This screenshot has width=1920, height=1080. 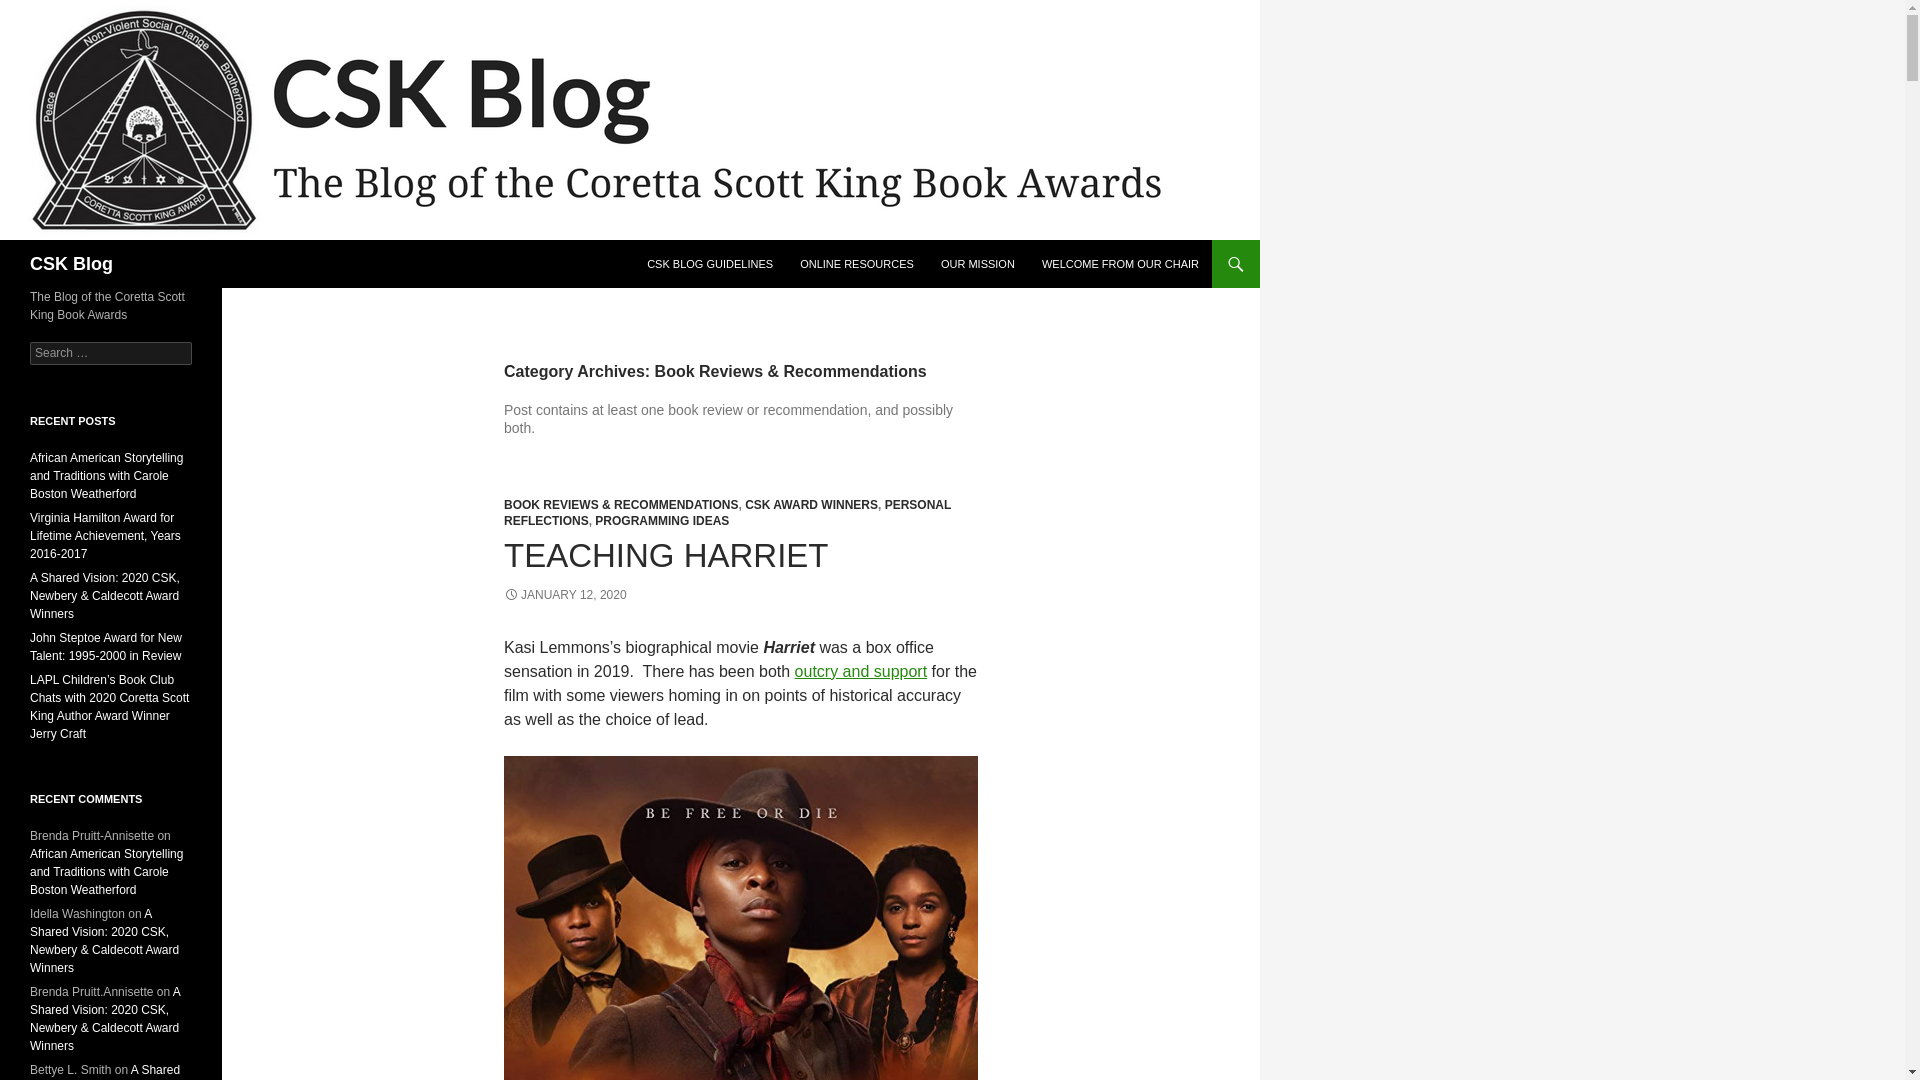 I want to click on outcry and support, so click(x=860, y=672).